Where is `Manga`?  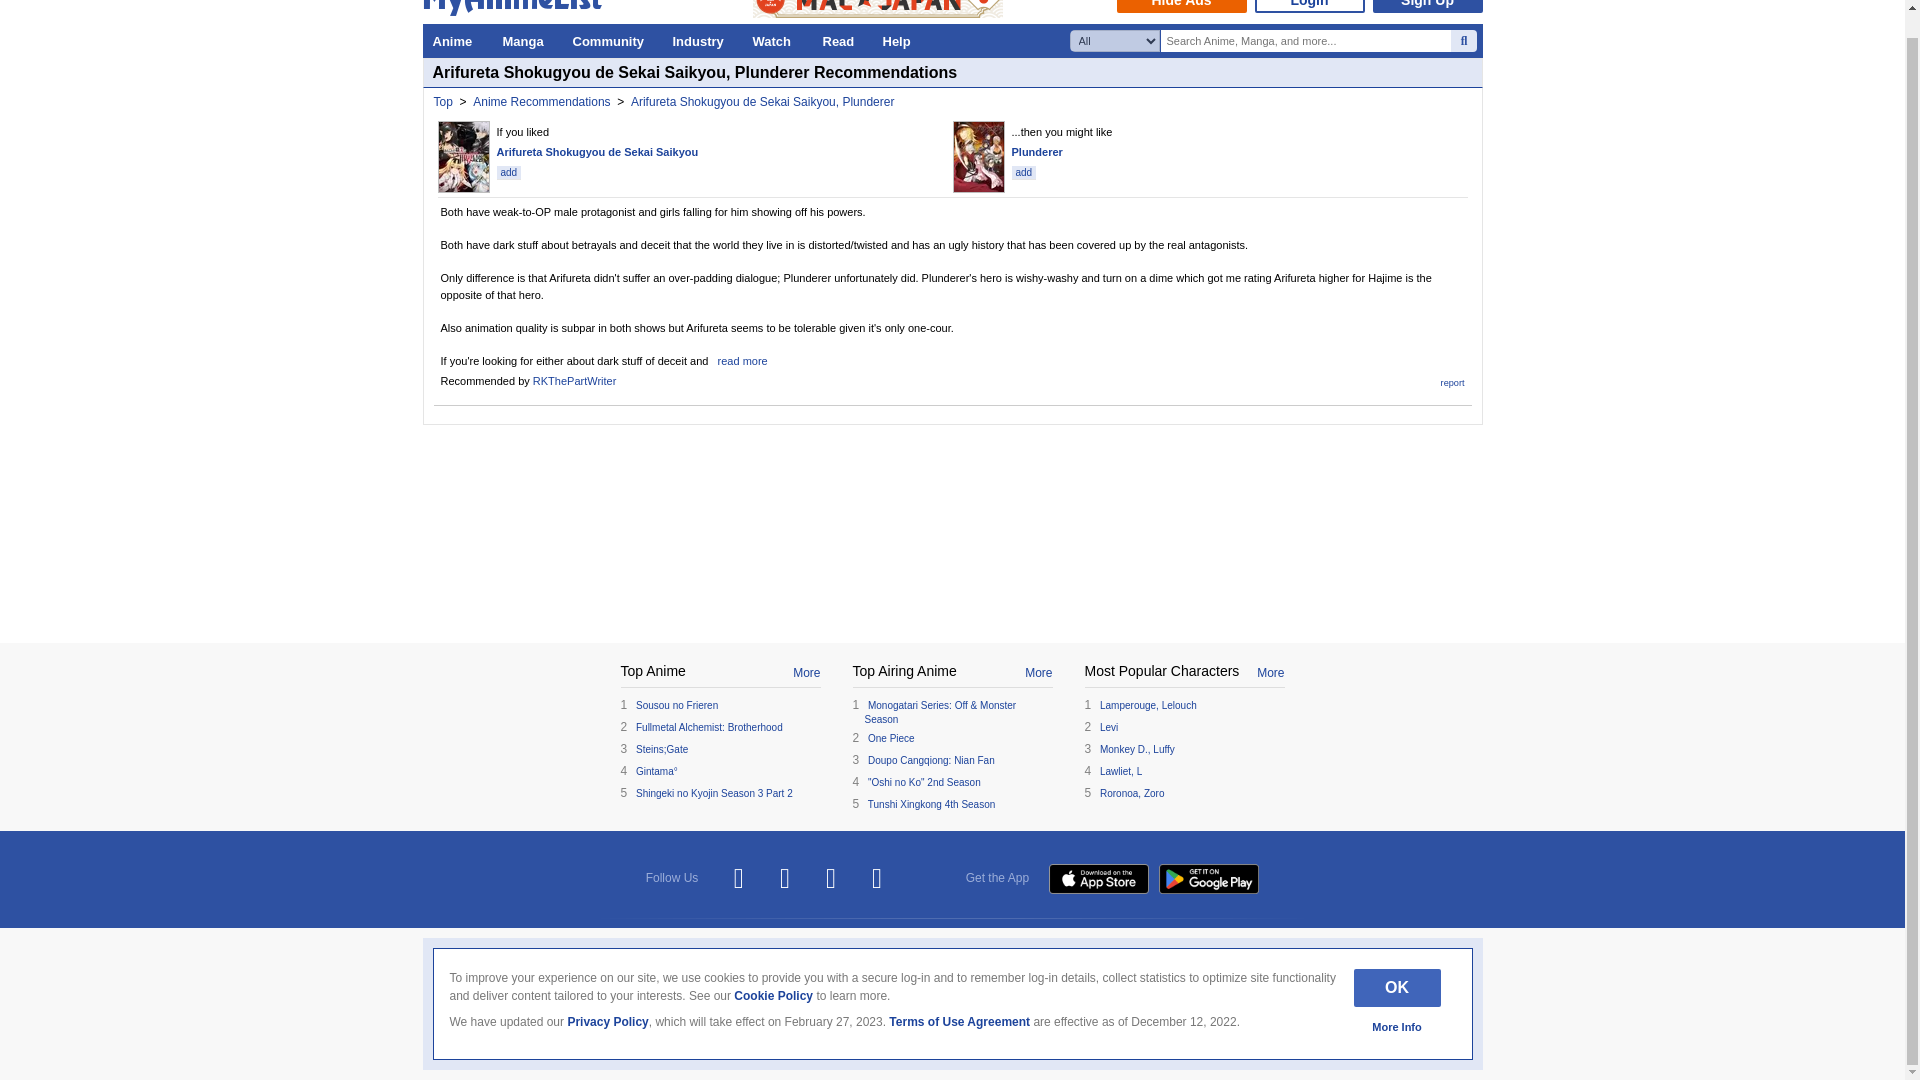
Manga is located at coordinates (526, 40).